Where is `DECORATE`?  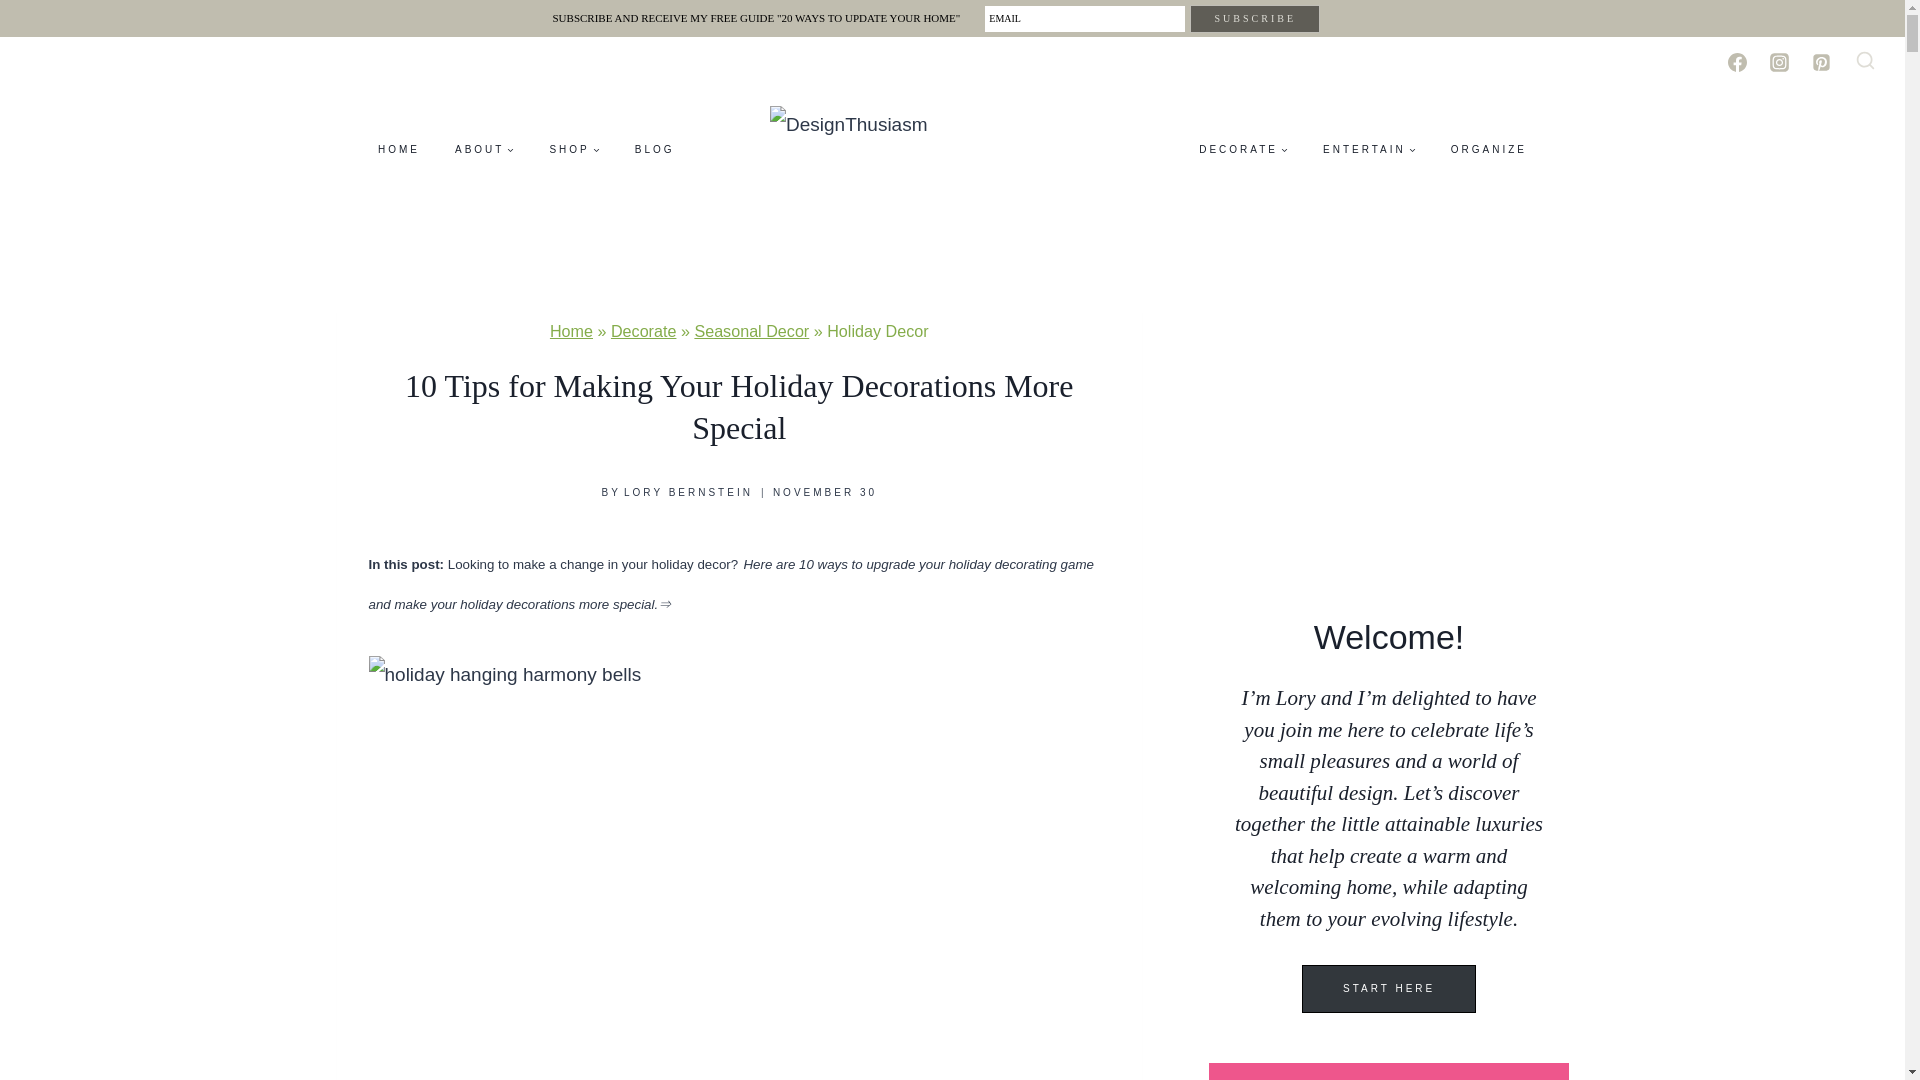 DECORATE is located at coordinates (1244, 148).